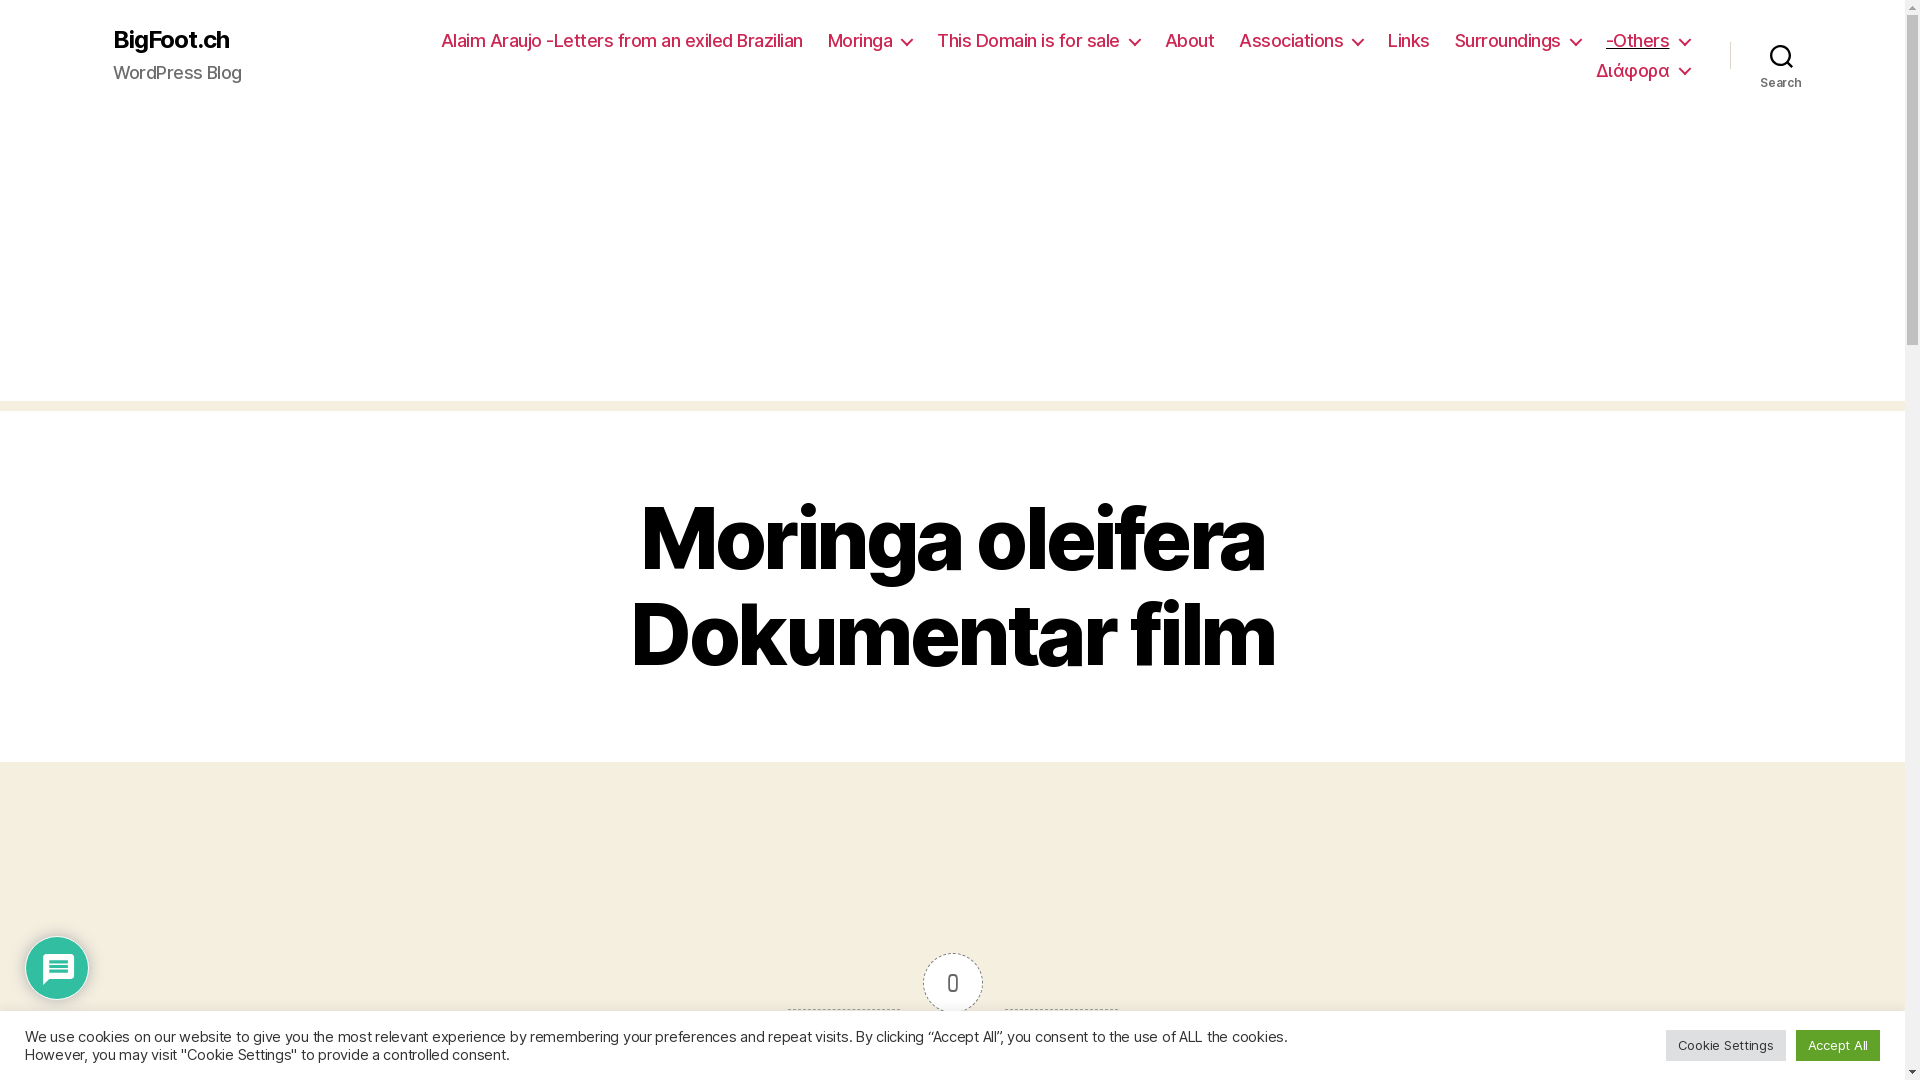  What do you see at coordinates (1838, 1046) in the screenshot?
I see `Accept All` at bounding box center [1838, 1046].